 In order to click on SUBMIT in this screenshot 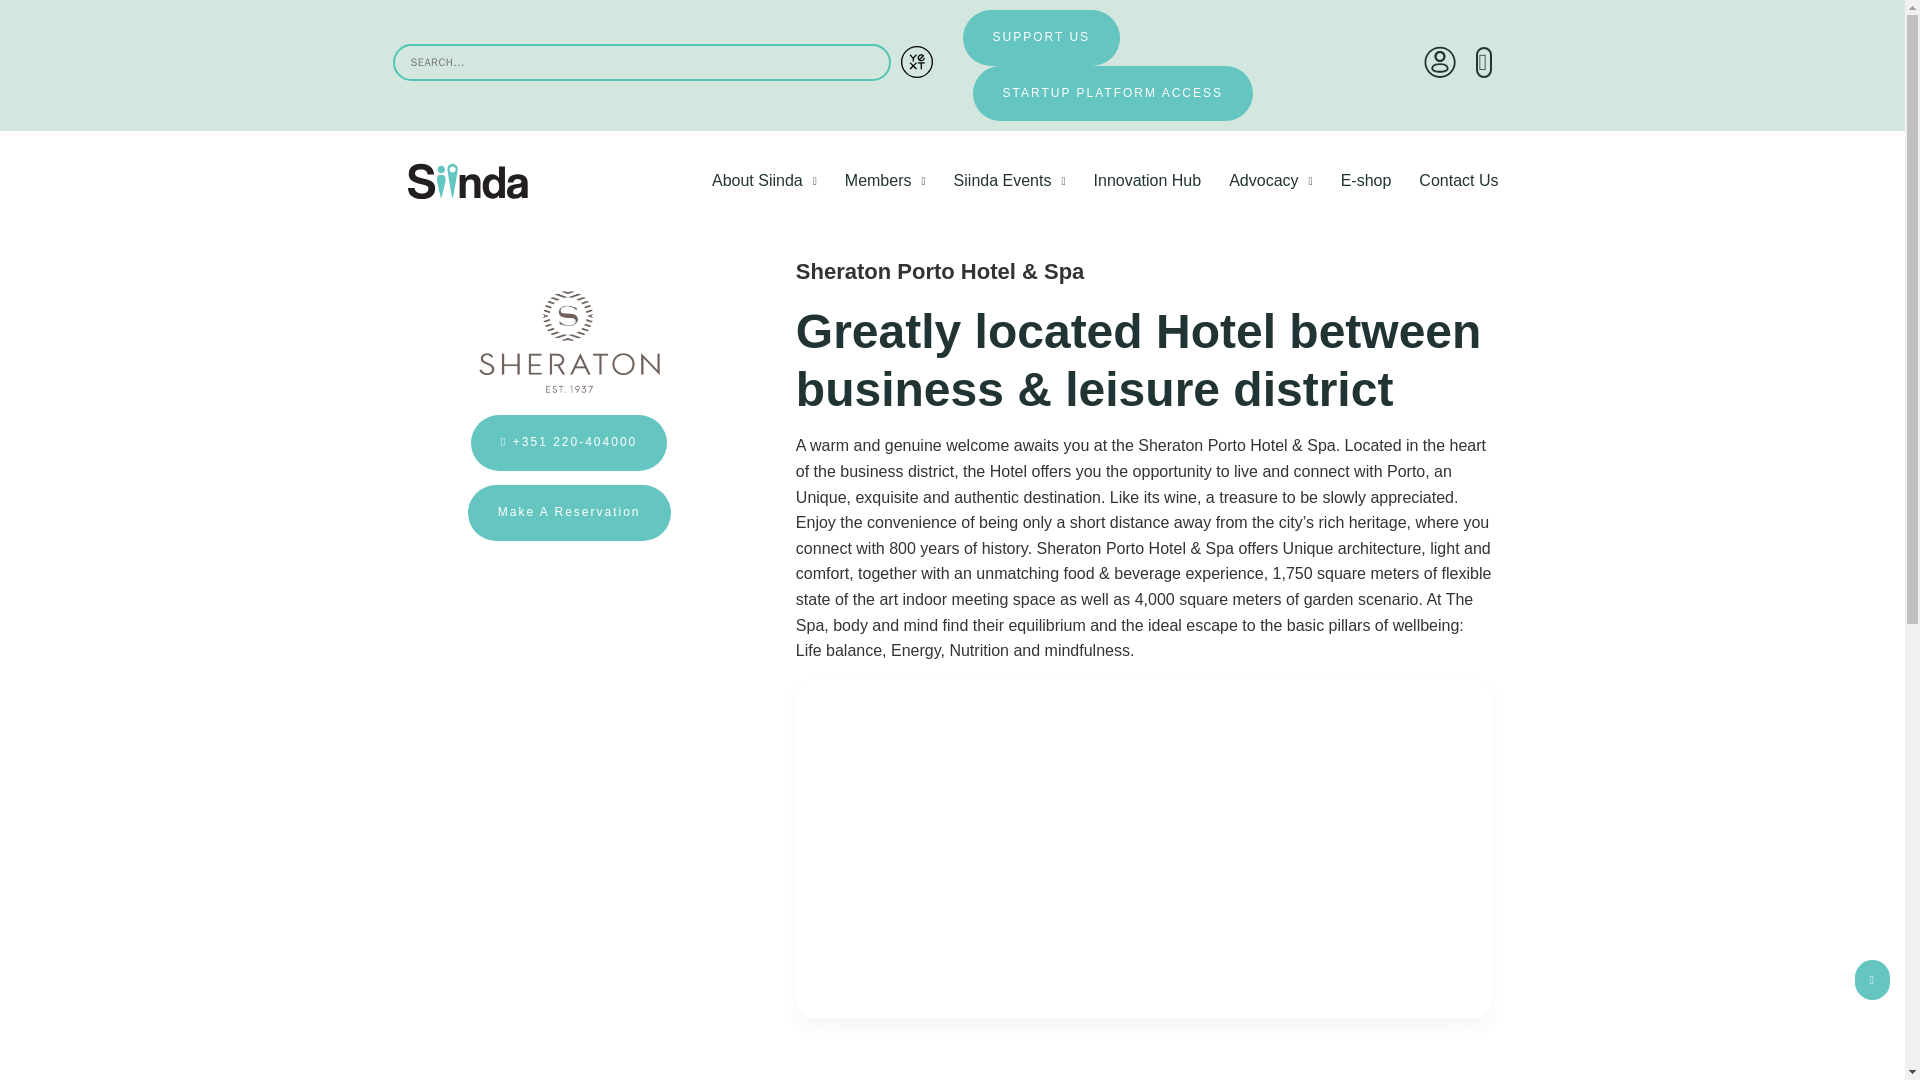, I will do `click(916, 62)`.